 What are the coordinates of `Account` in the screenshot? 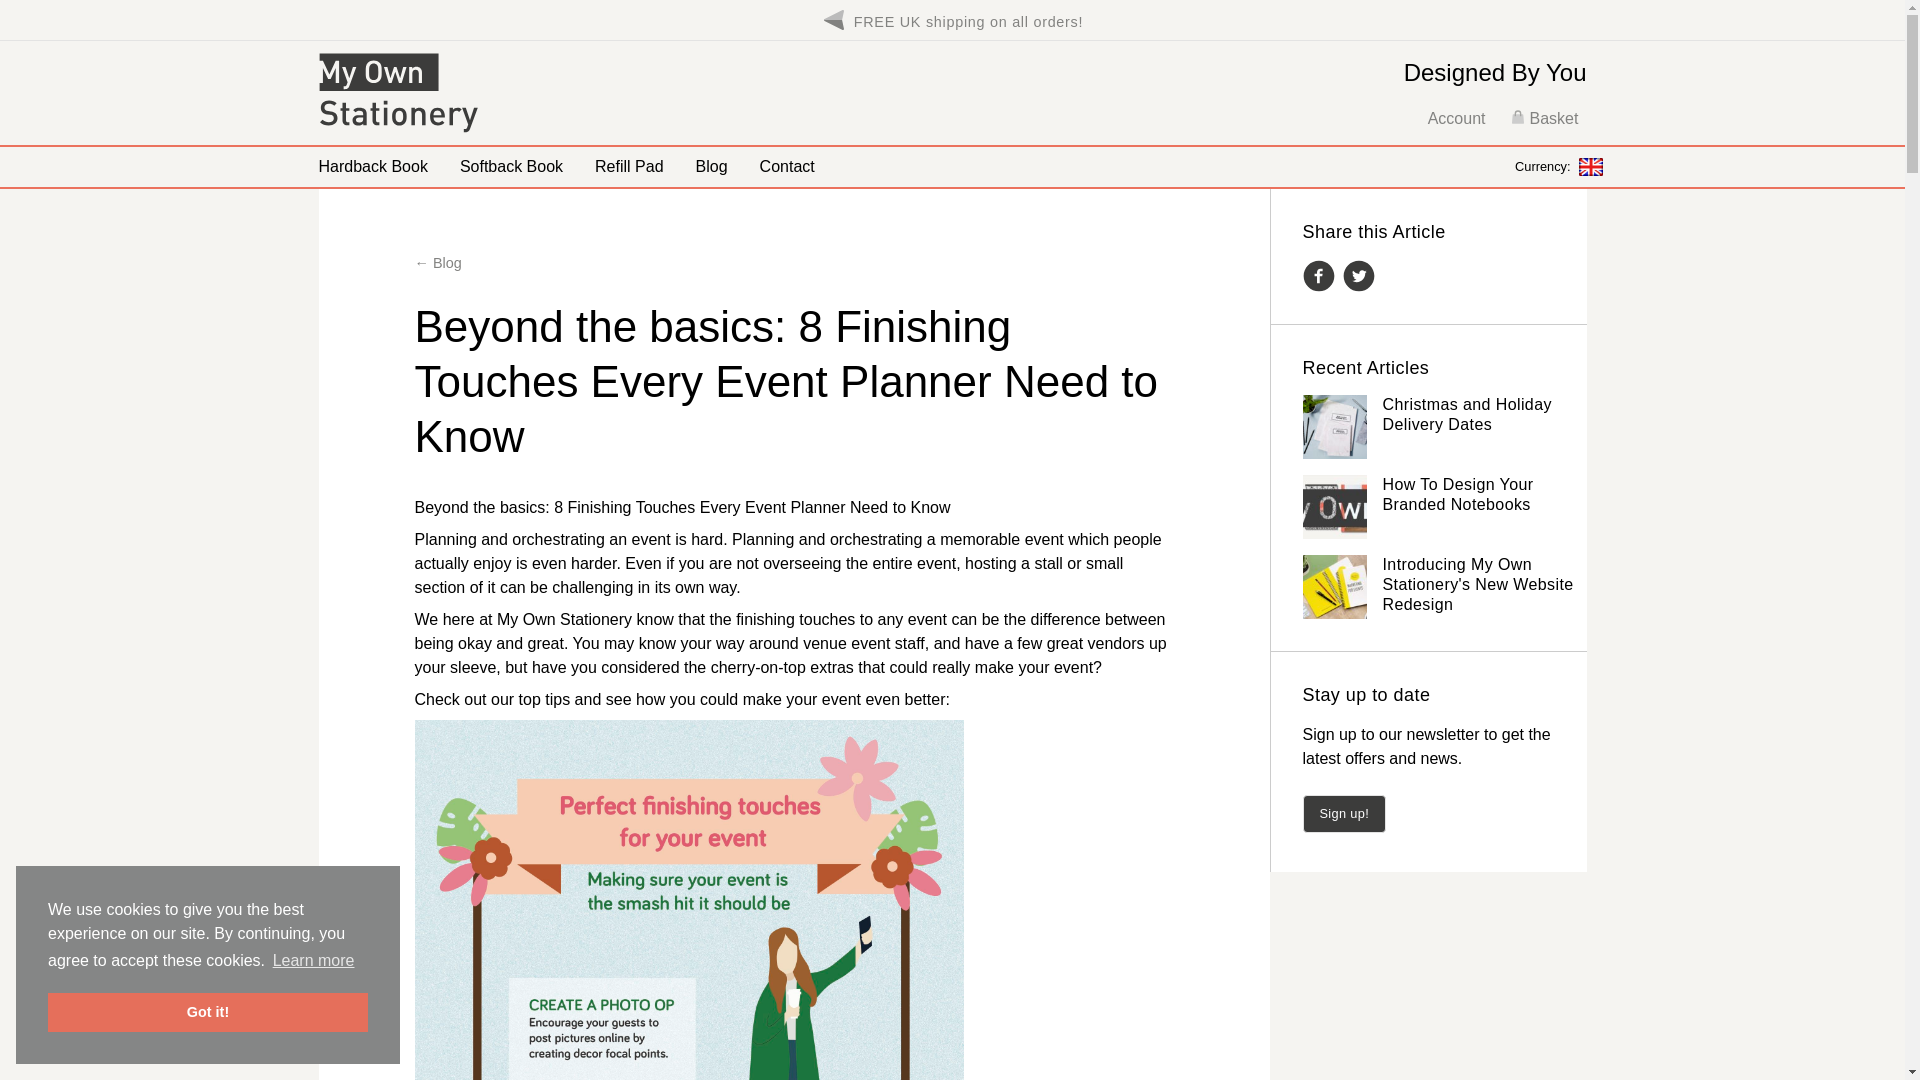 It's located at (1457, 118).